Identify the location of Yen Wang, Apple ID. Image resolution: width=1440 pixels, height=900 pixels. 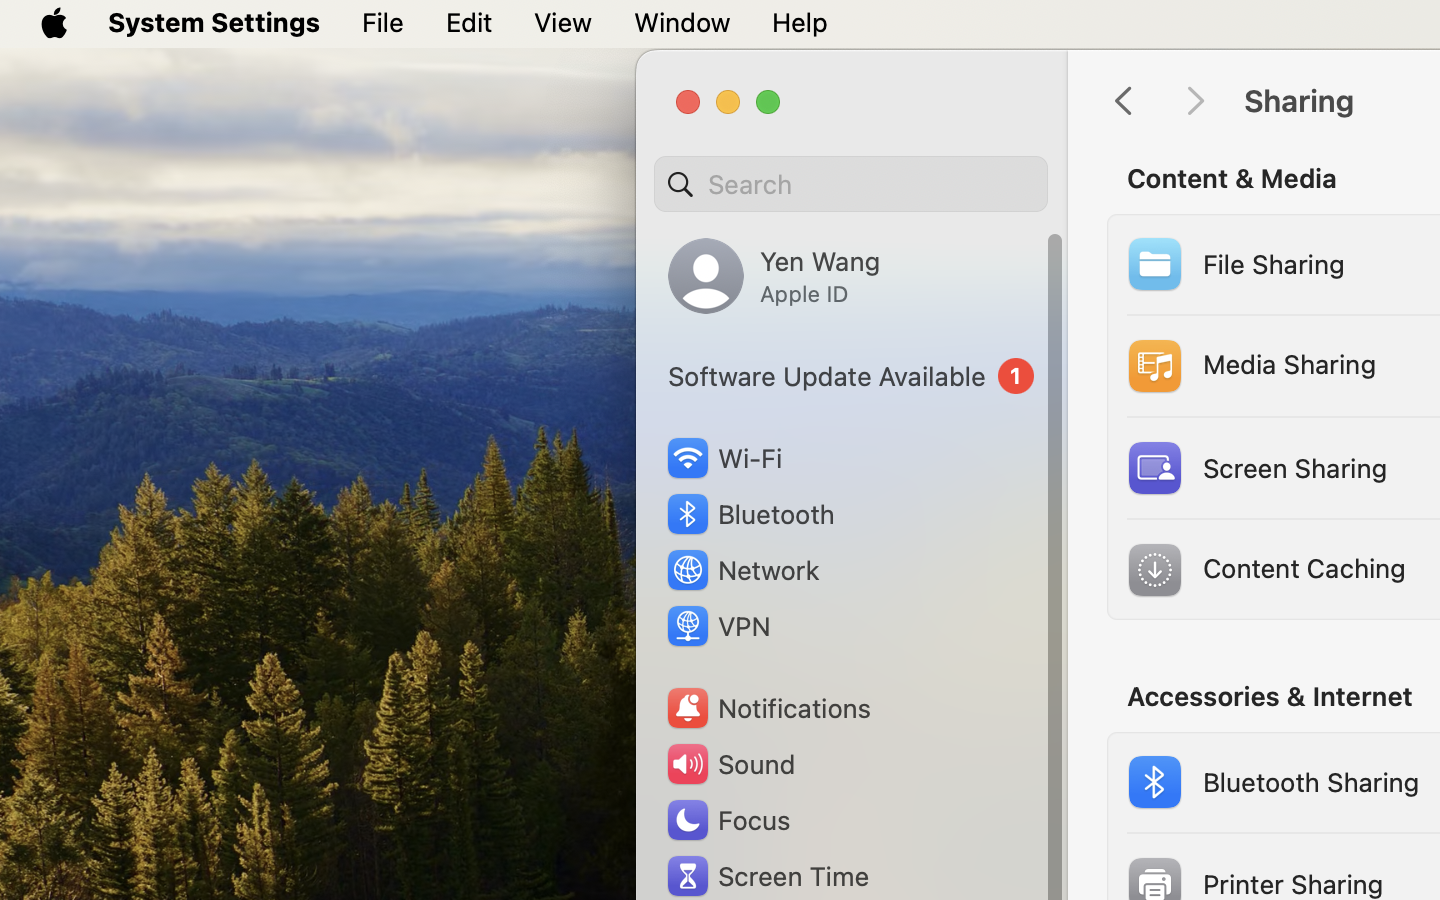
(774, 276).